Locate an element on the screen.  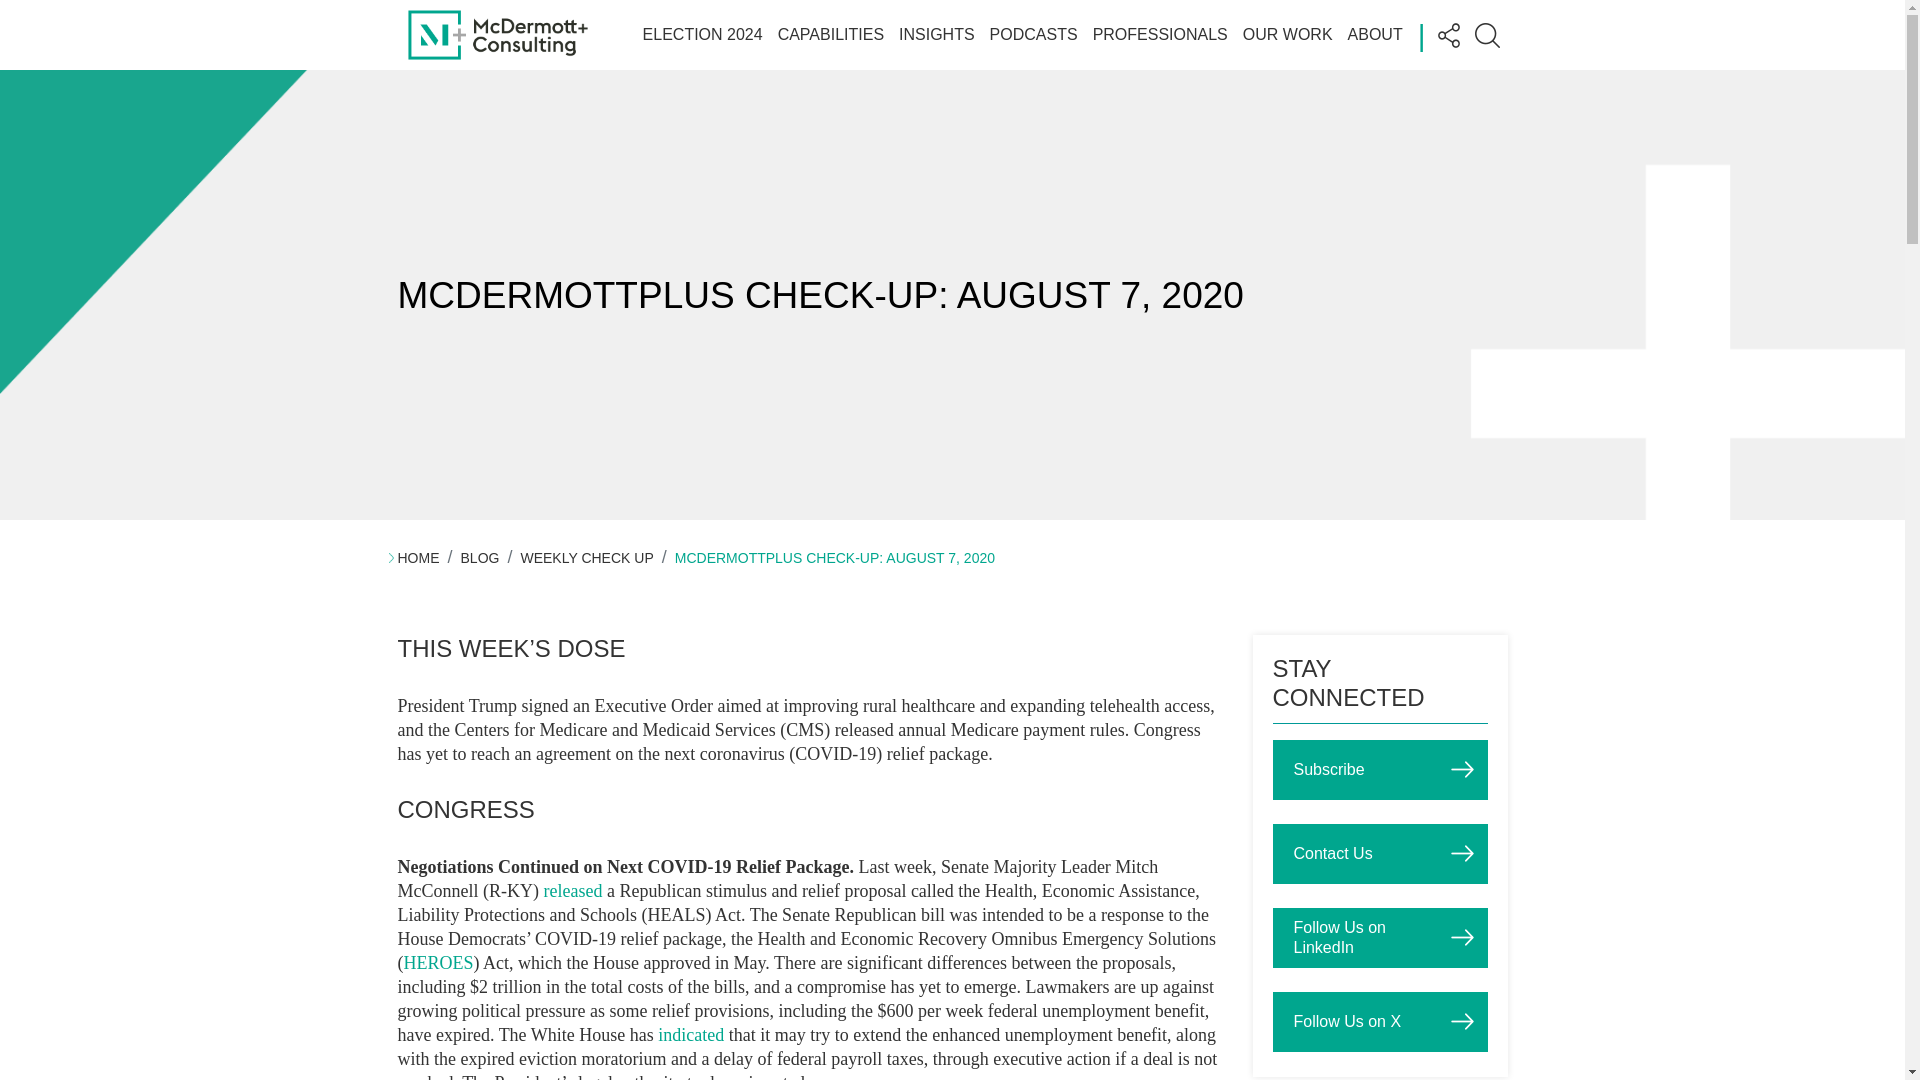
HEROES is located at coordinates (438, 962).